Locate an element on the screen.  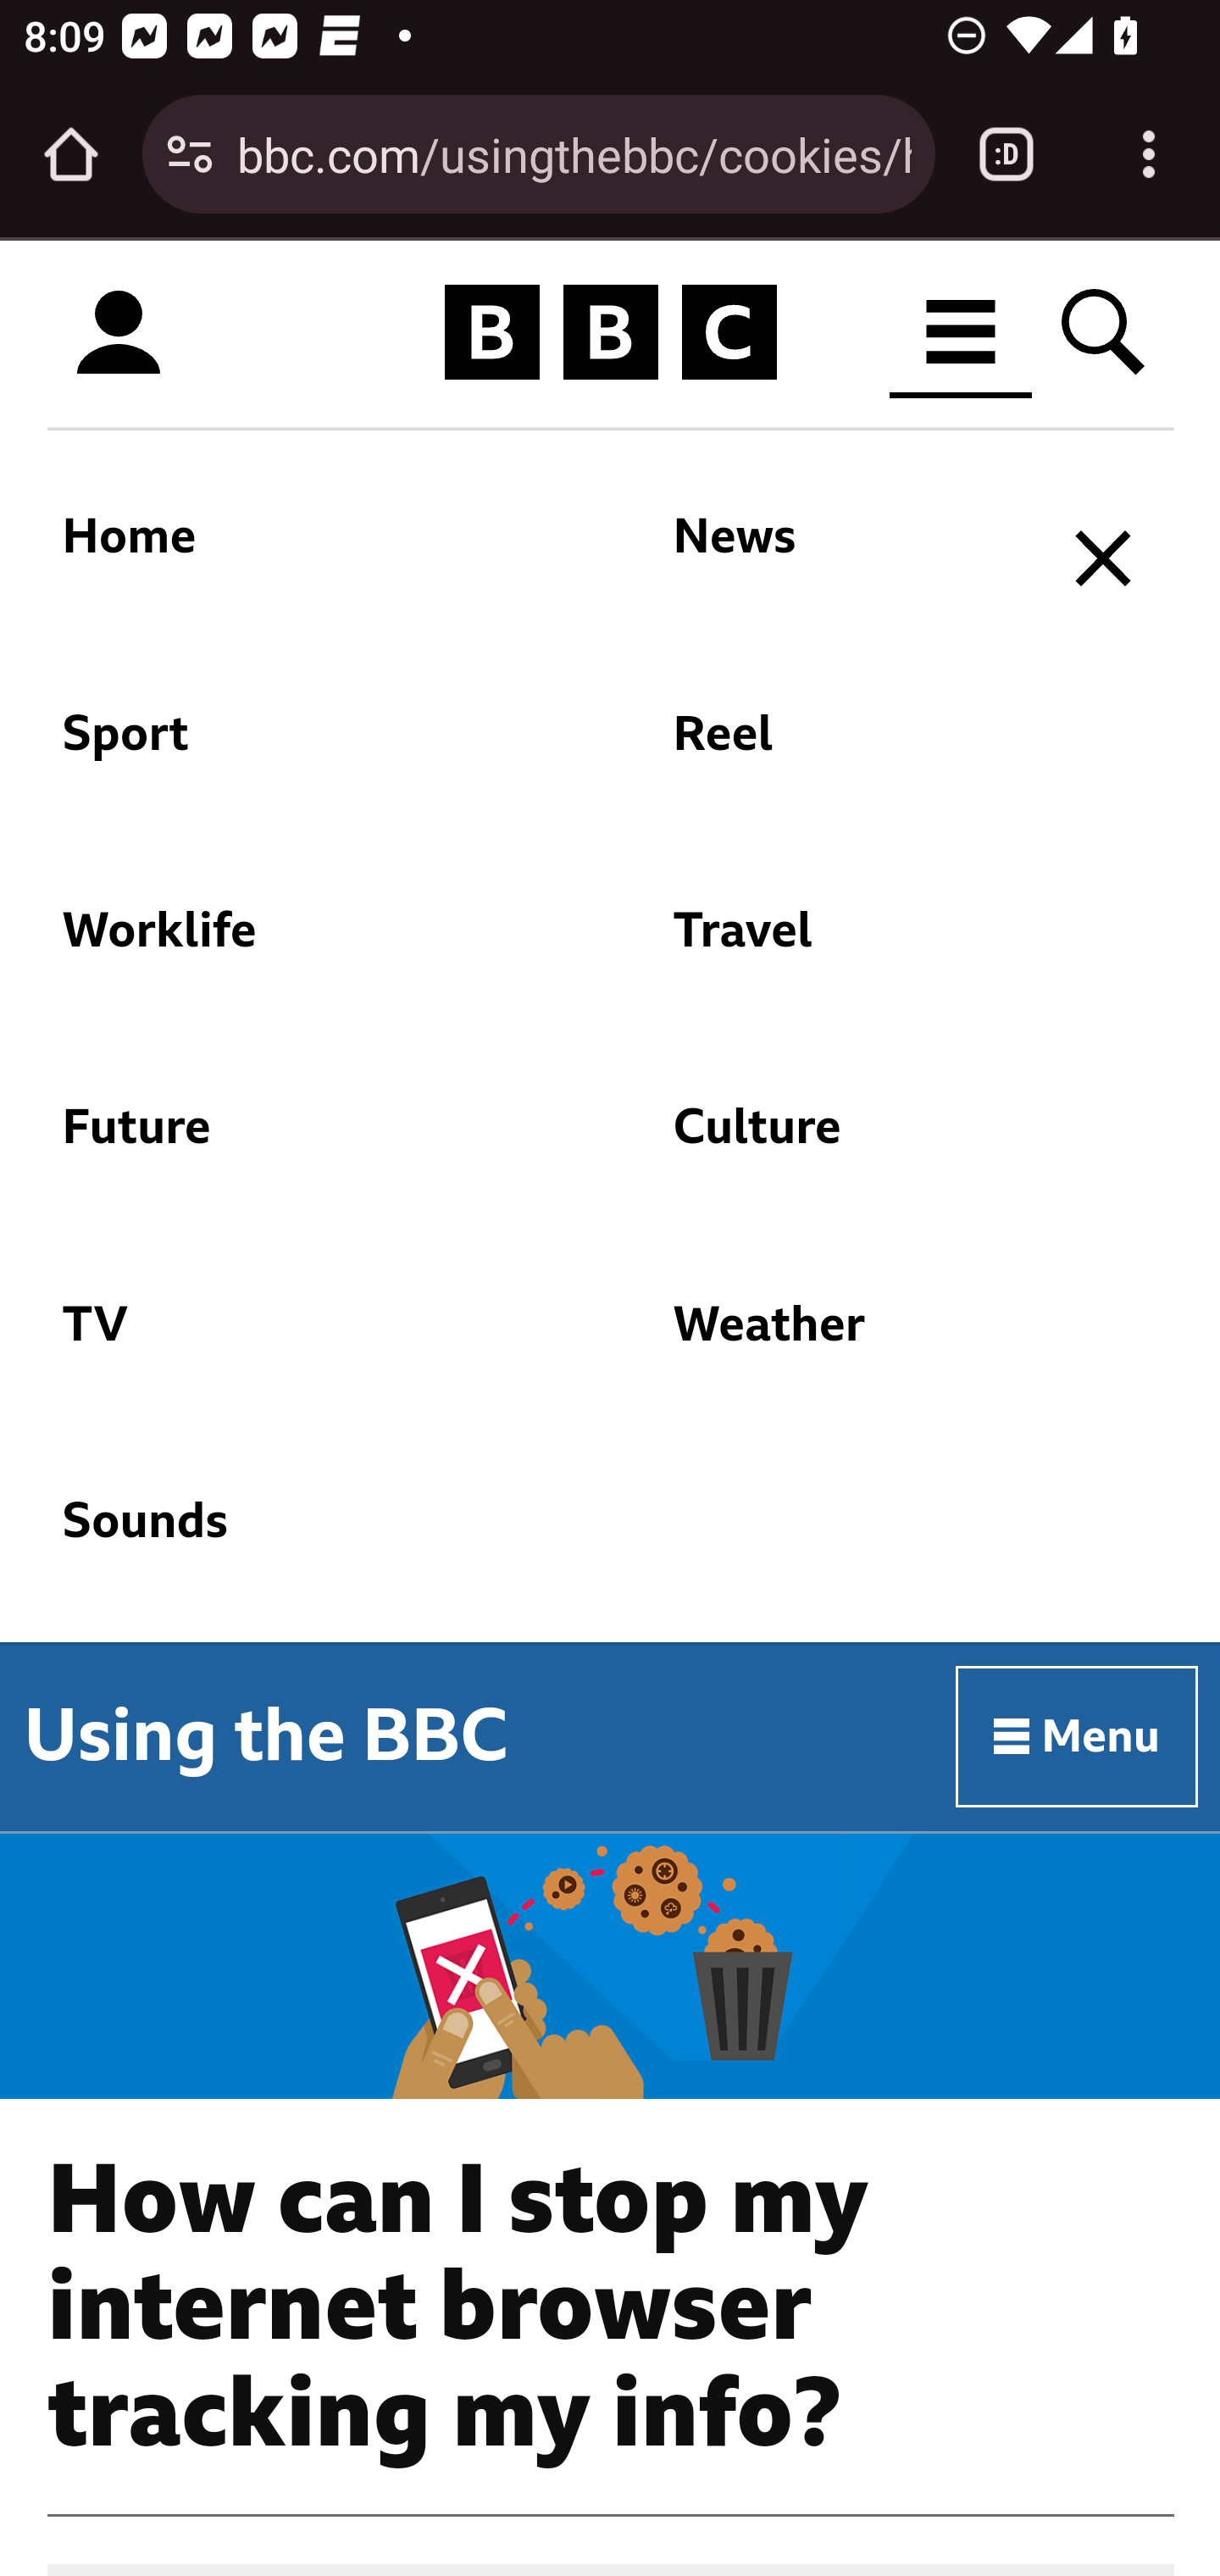
Home is located at coordinates (295, 554).